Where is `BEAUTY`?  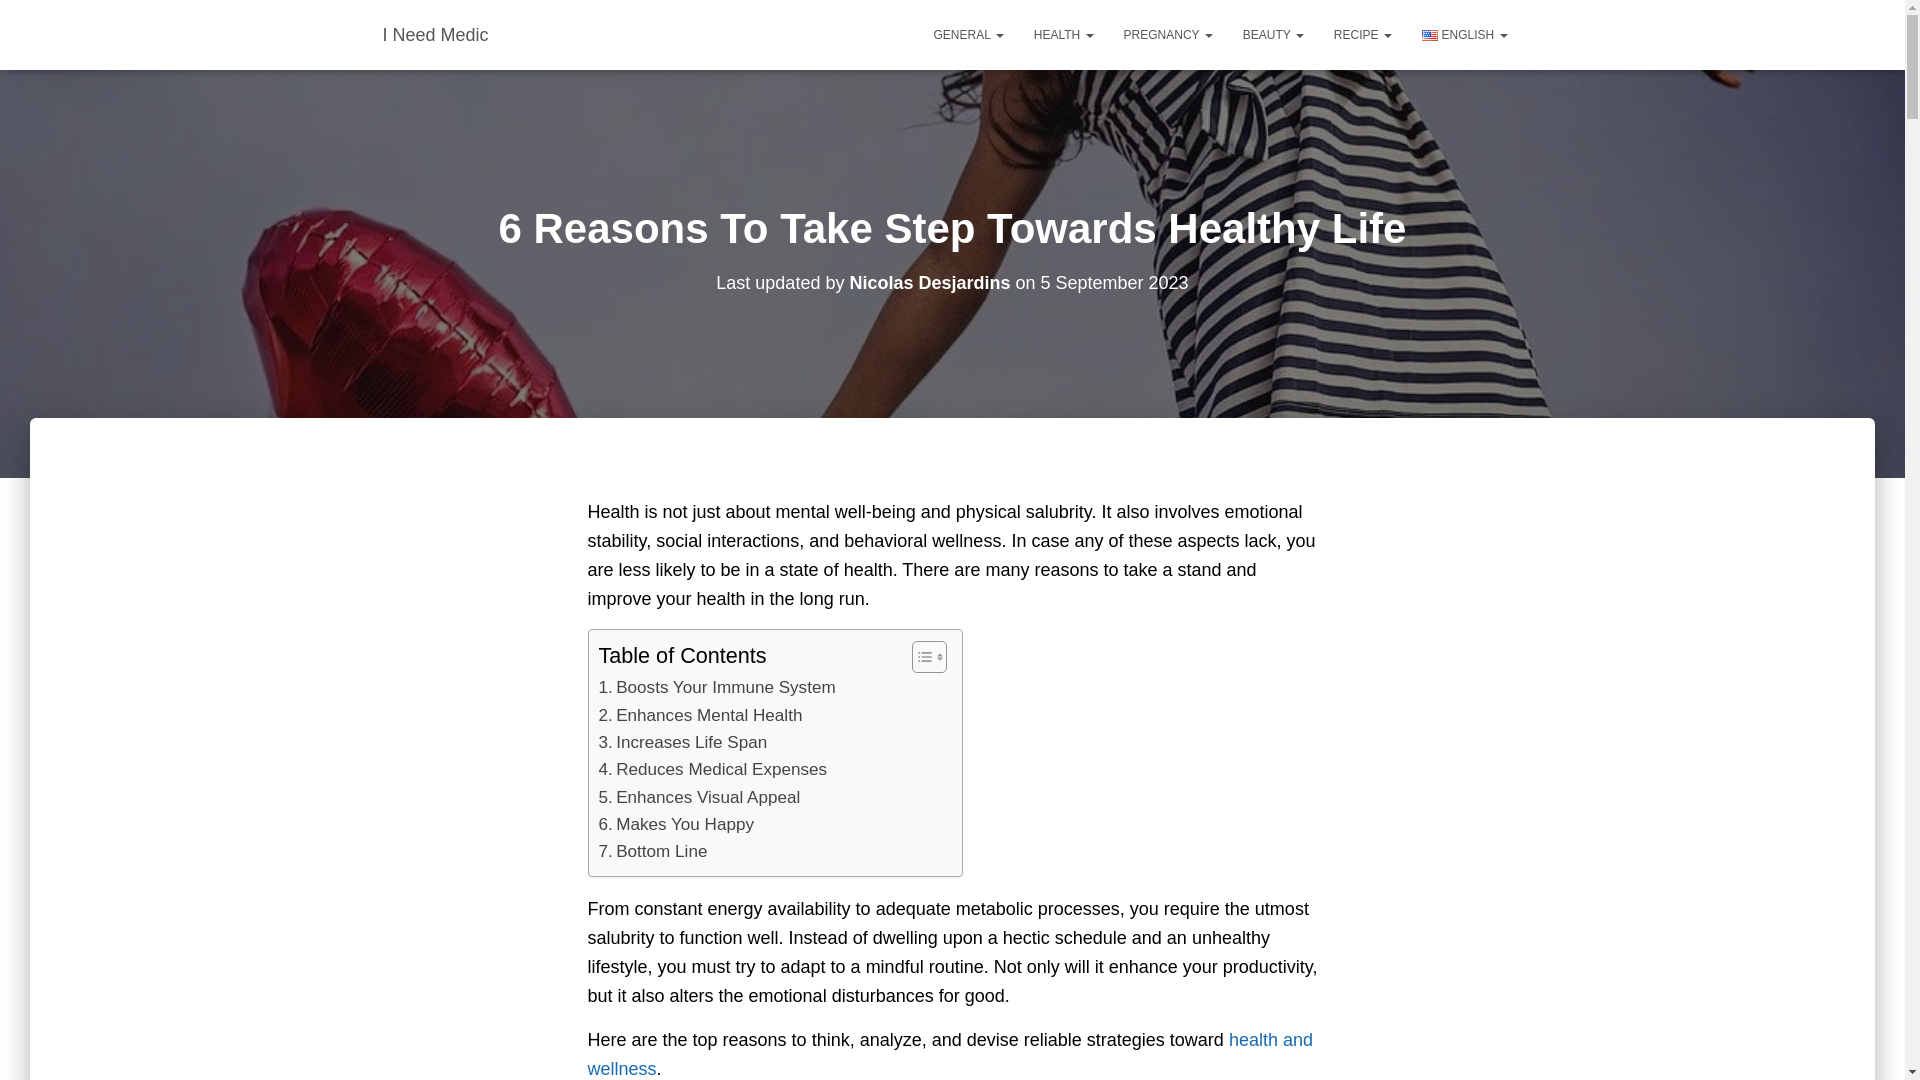
BEAUTY is located at coordinates (1274, 34).